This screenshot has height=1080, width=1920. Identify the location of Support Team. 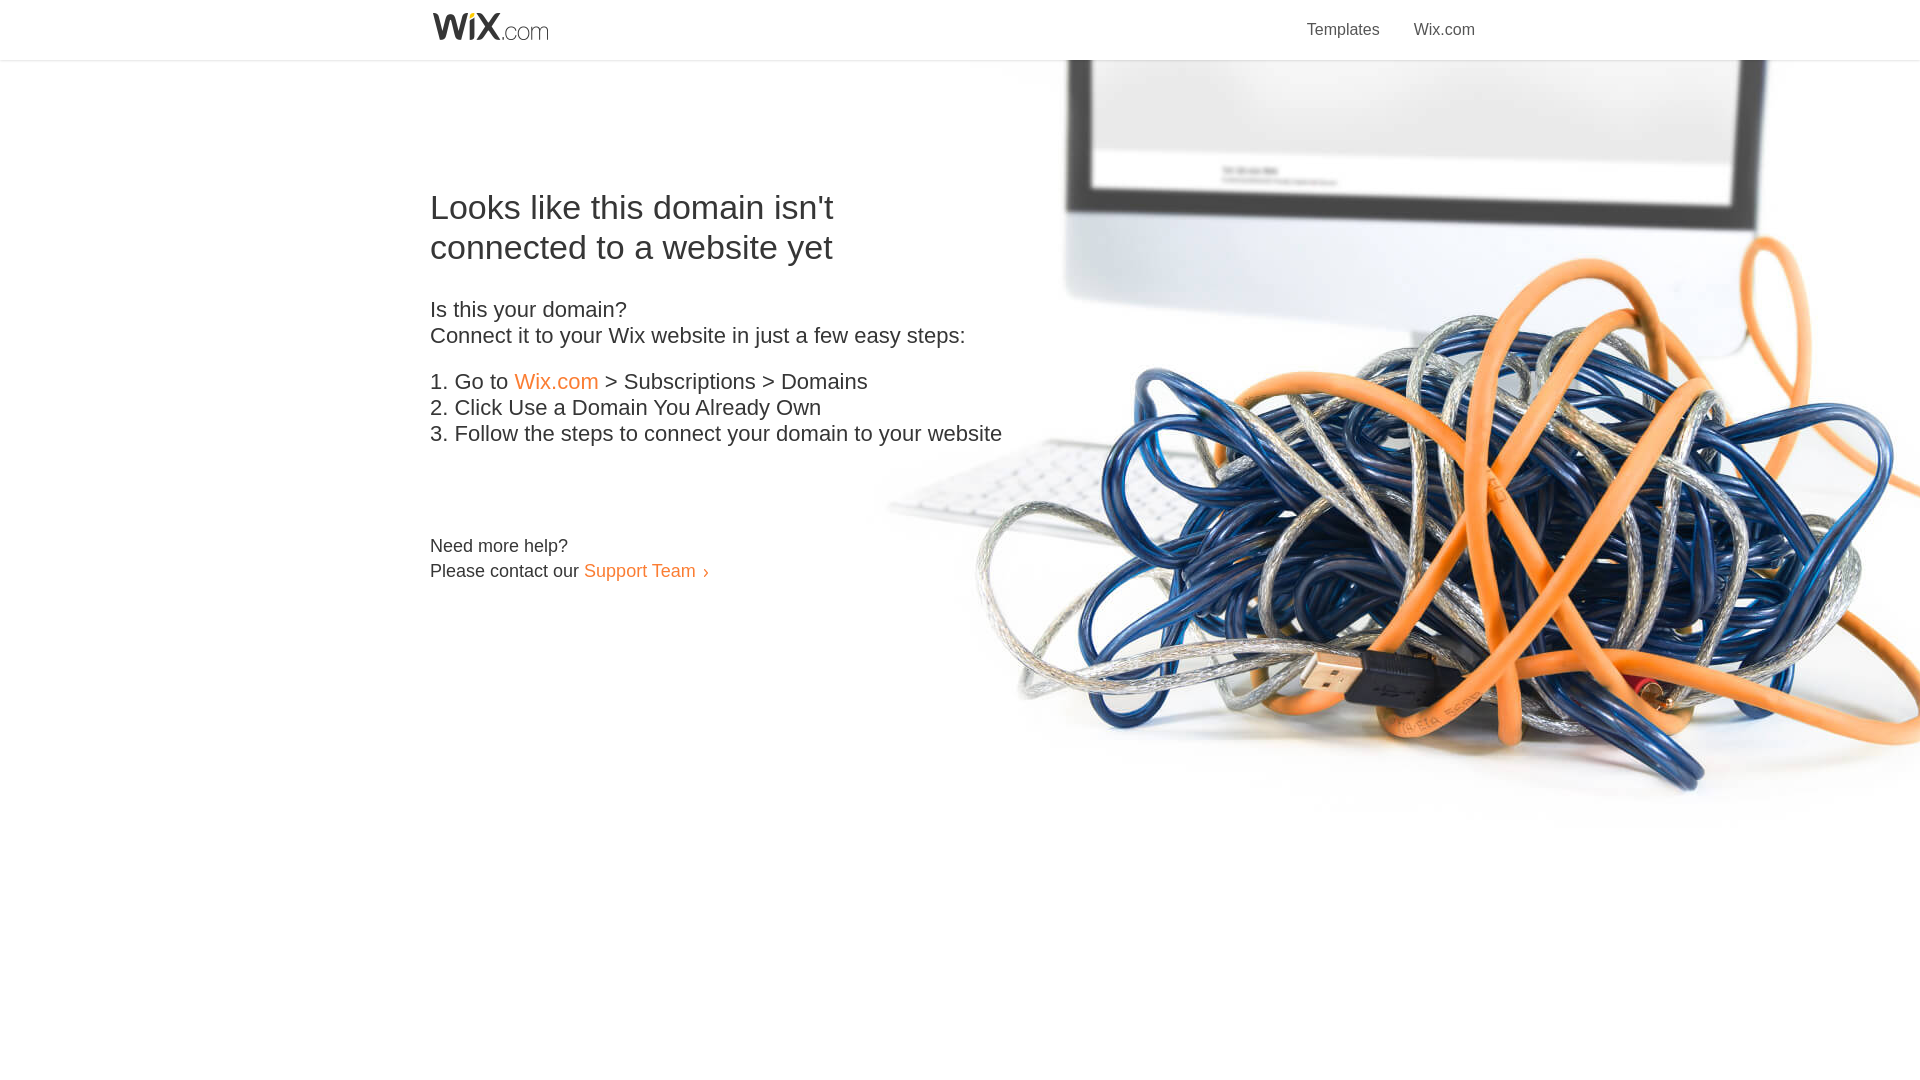
(639, 570).